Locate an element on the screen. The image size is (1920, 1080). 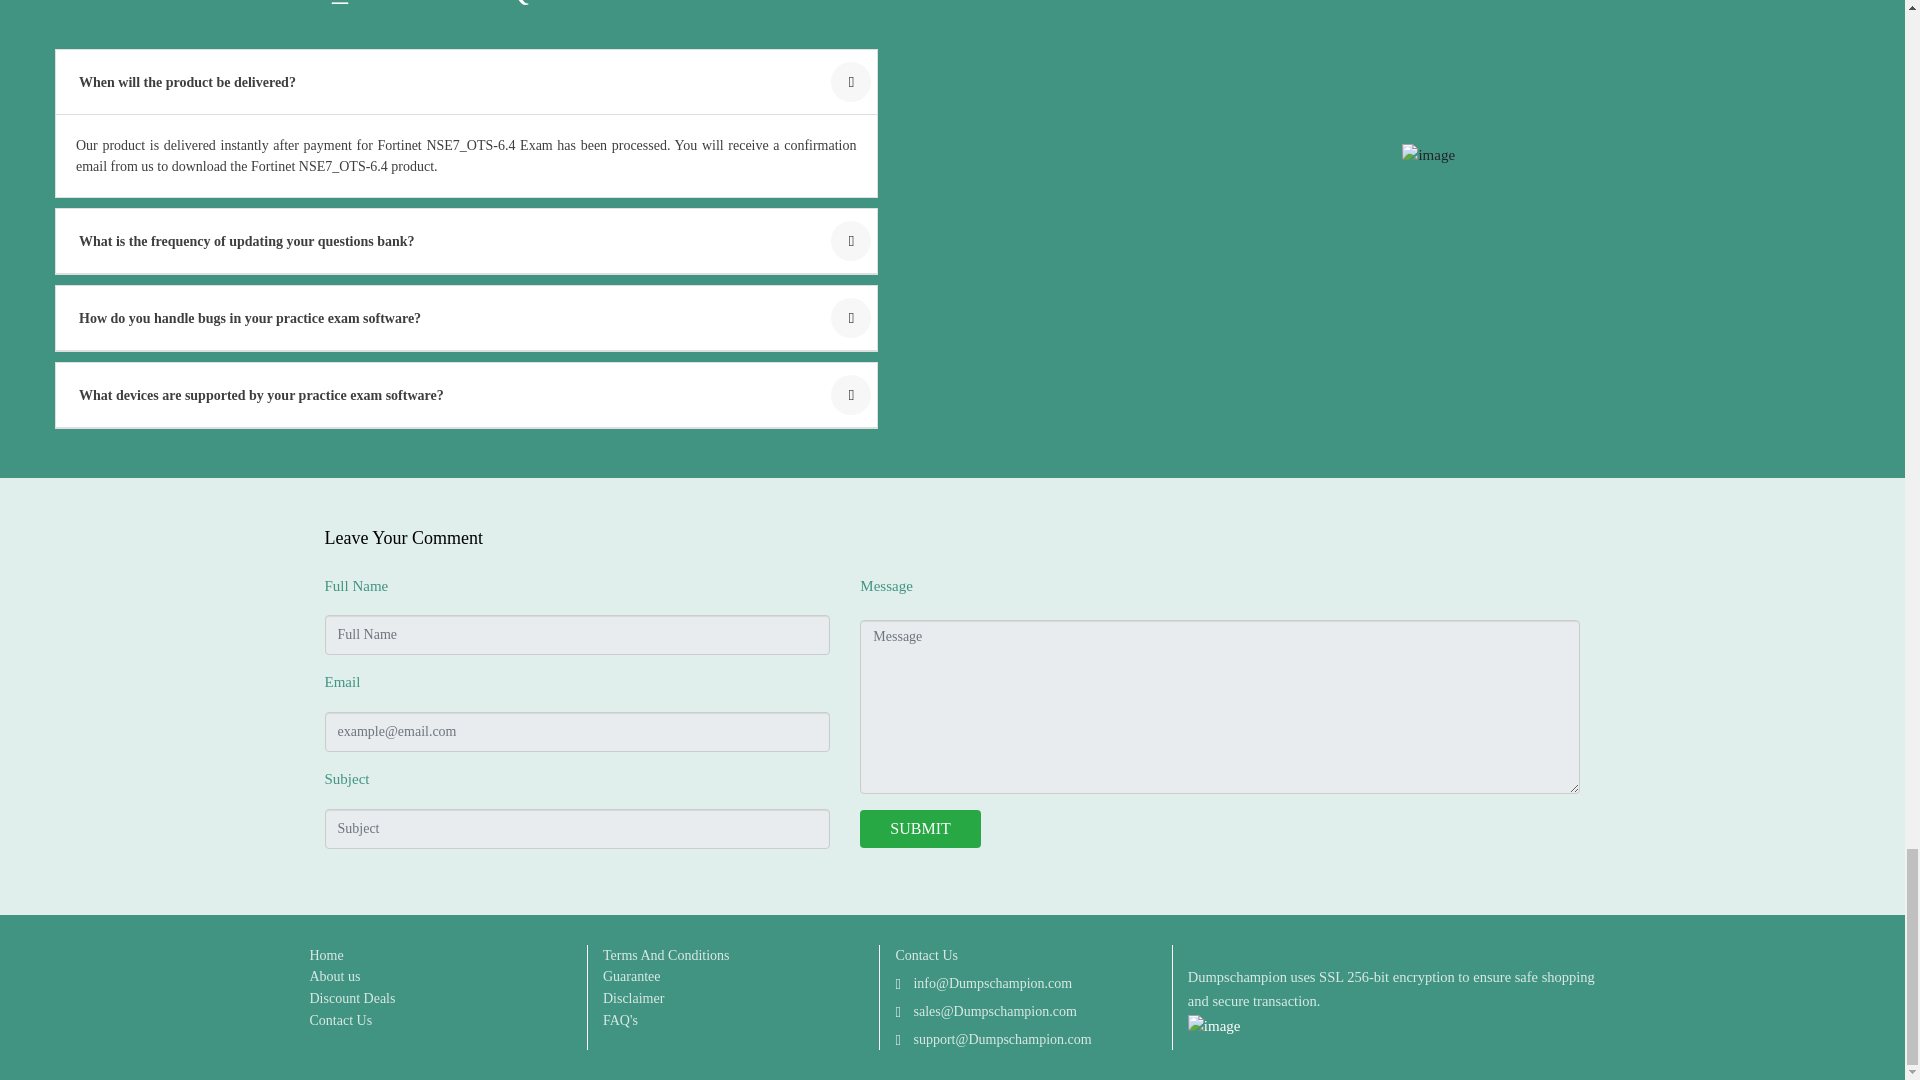
Discount Deals is located at coordinates (352, 998).